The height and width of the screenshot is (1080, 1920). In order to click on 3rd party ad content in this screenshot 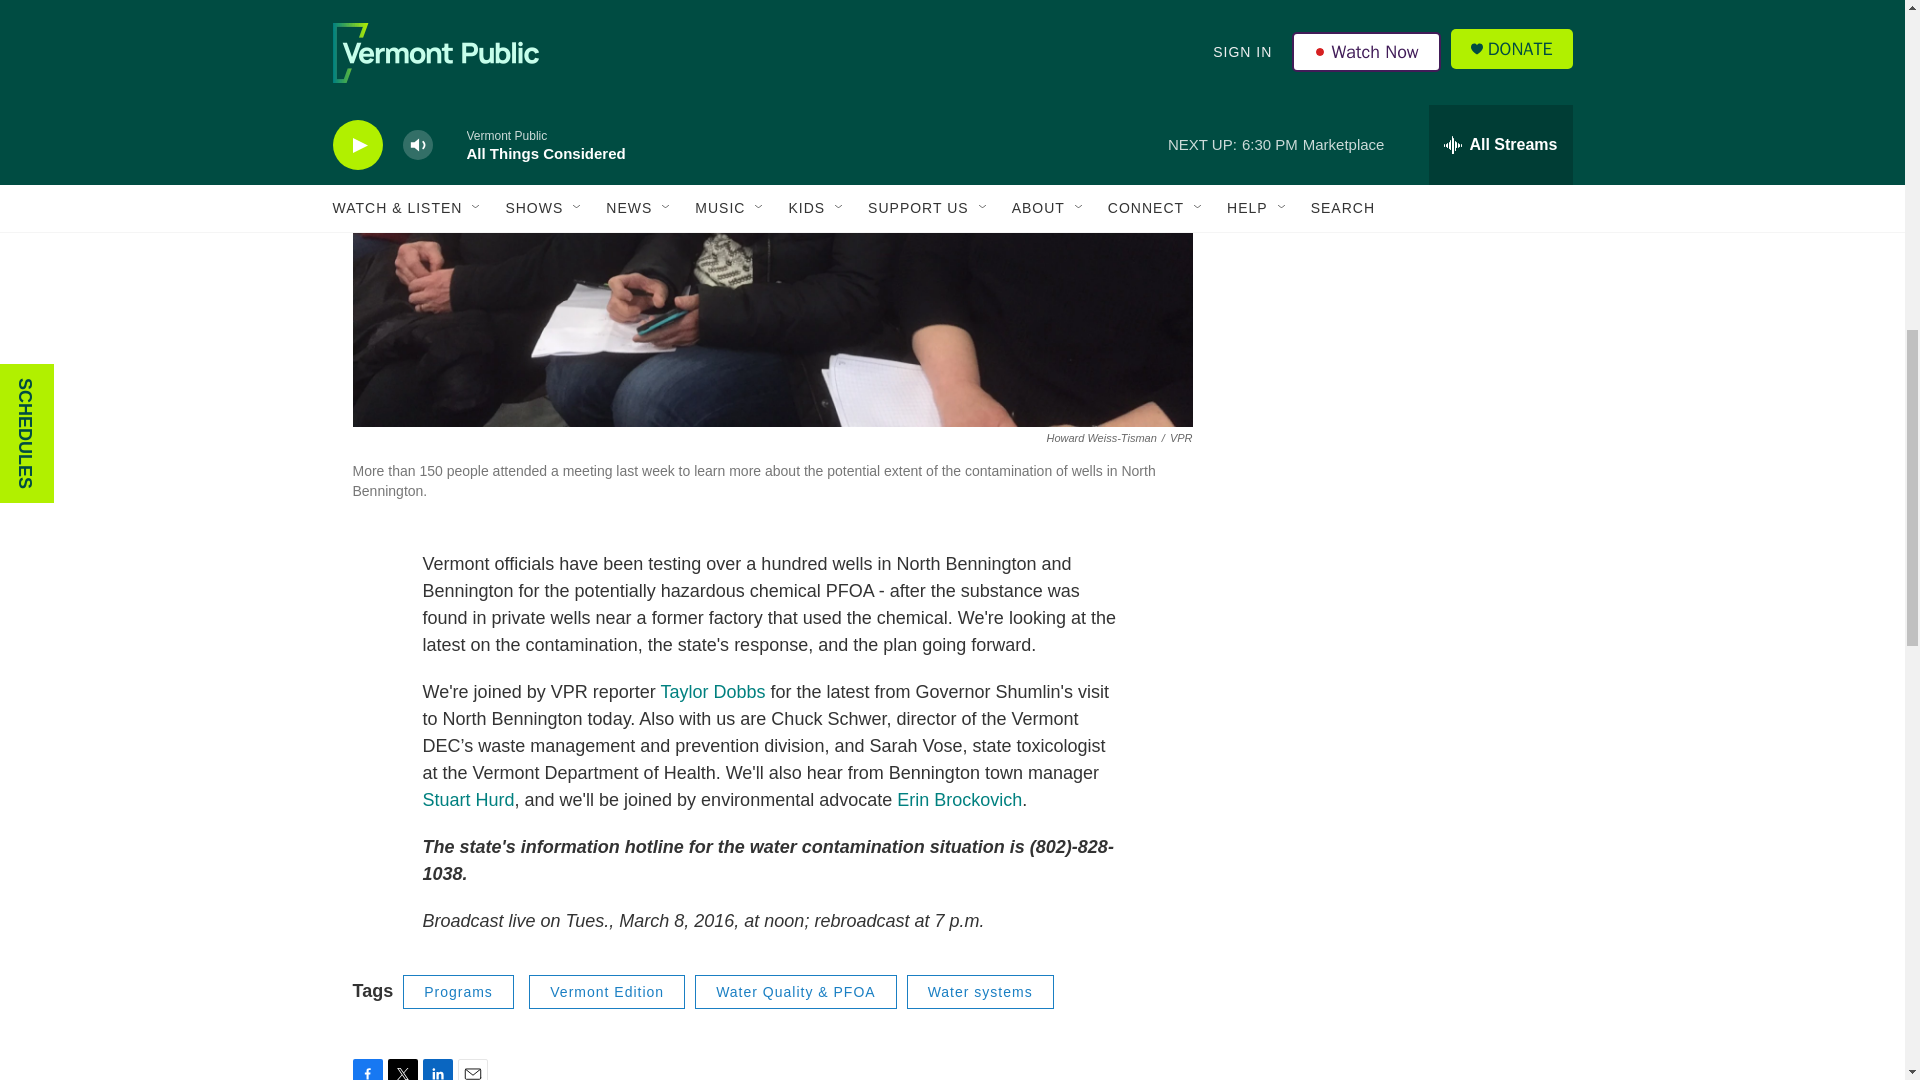, I will do `click(1401, 454)`.